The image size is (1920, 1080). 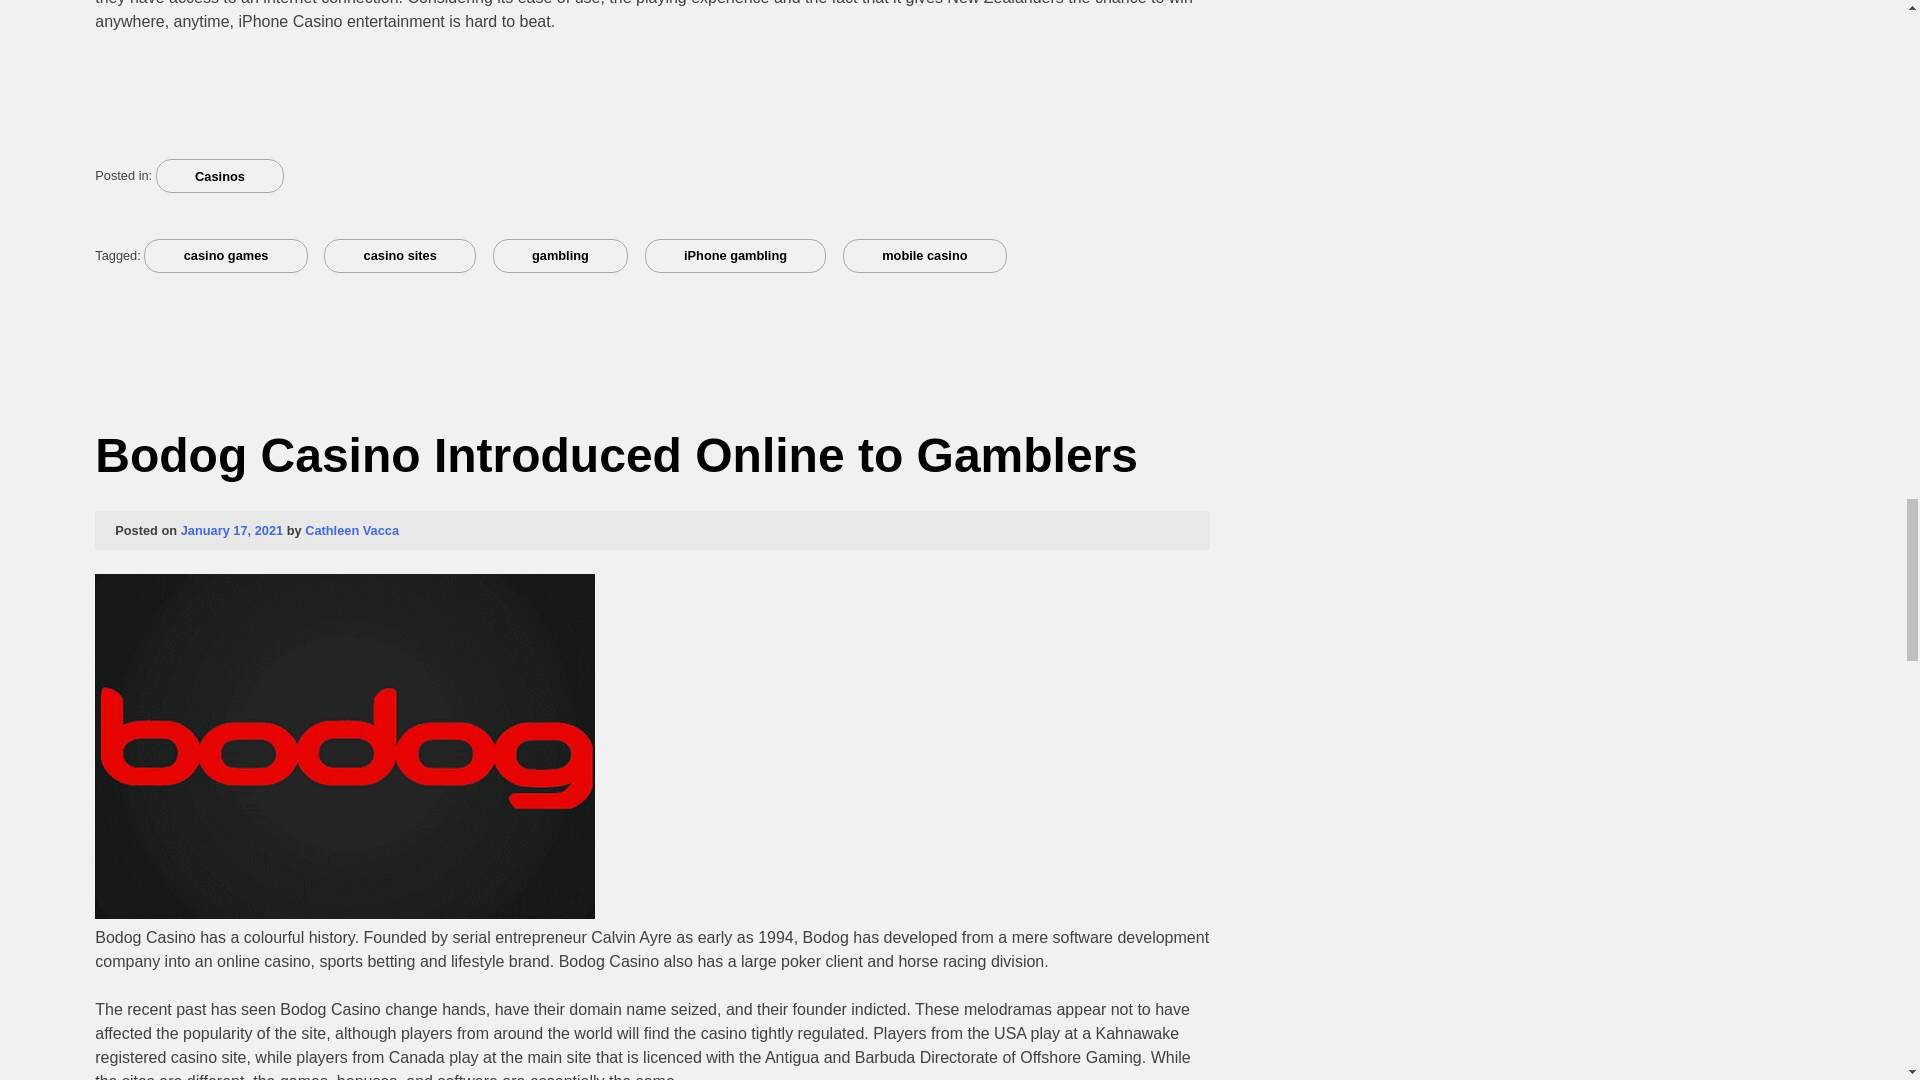 I want to click on iPhone gambling, so click(x=736, y=256).